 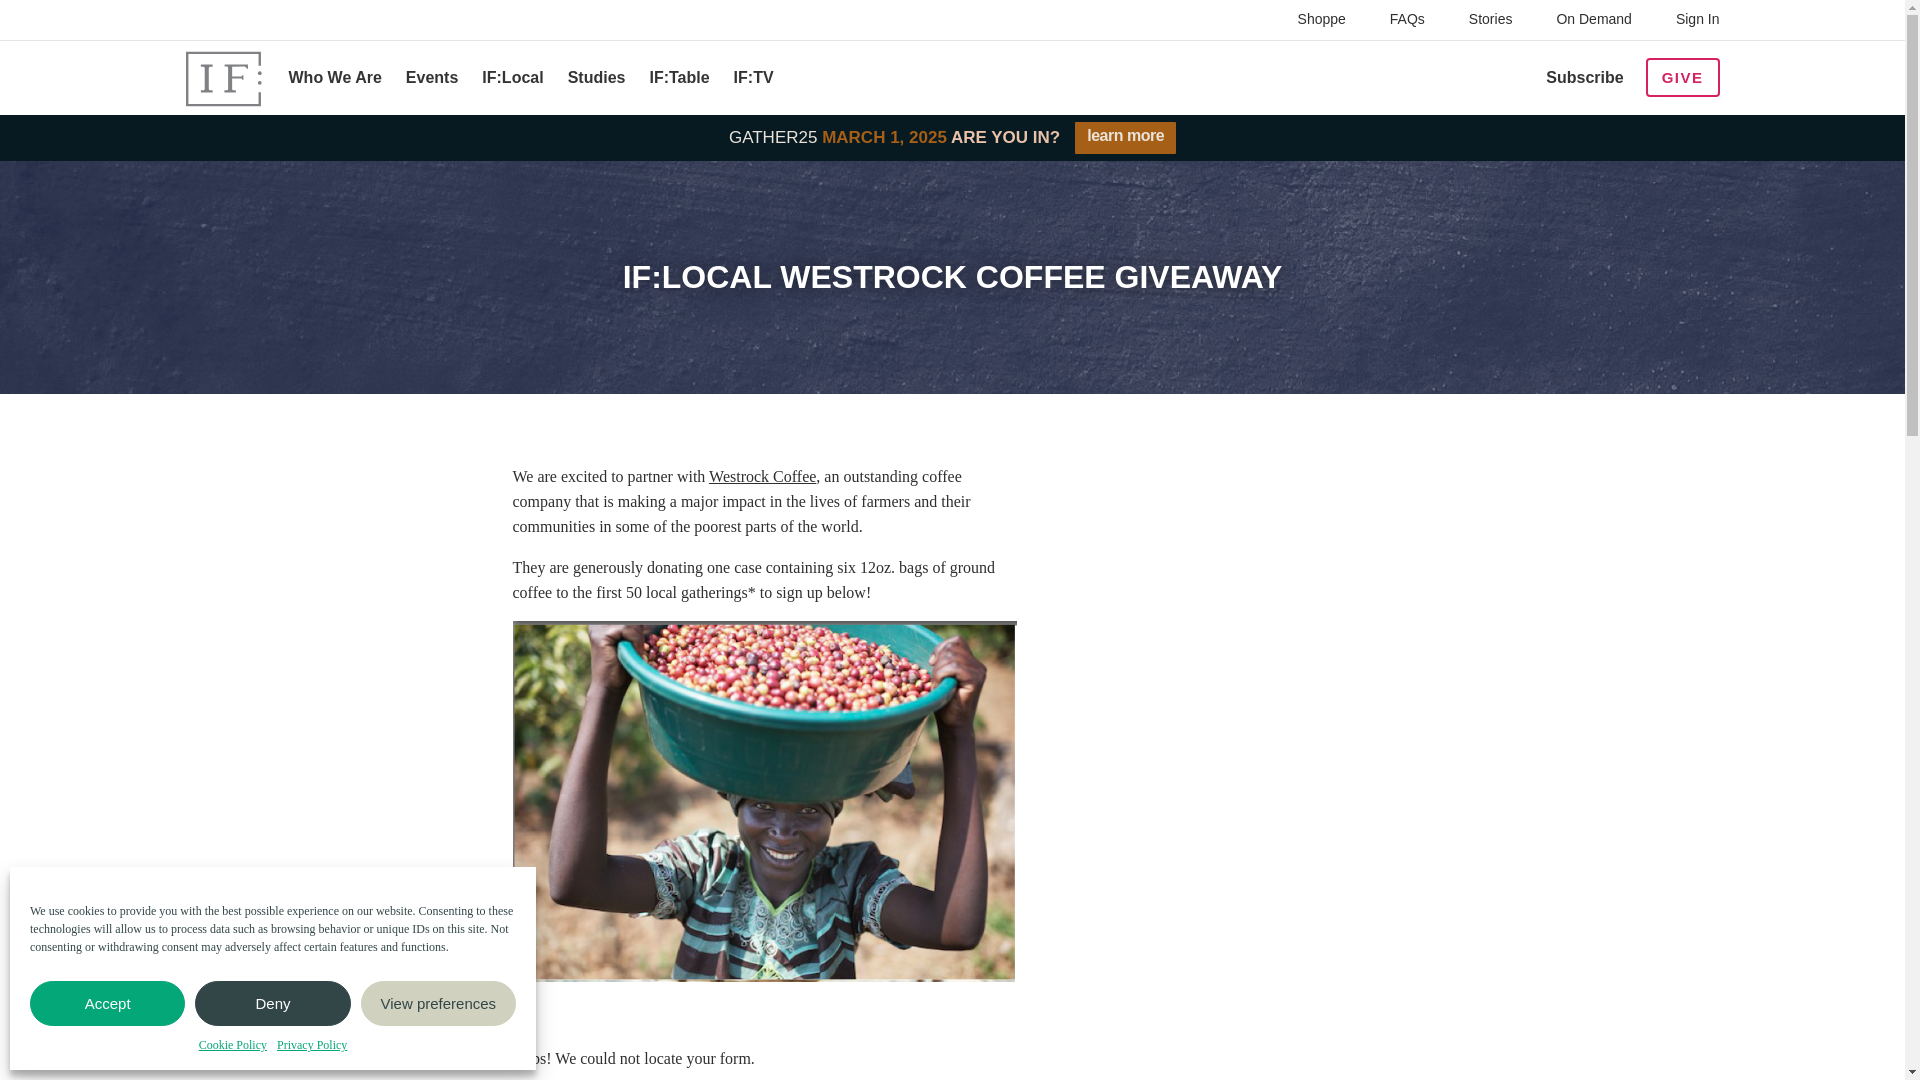 I want to click on Cookie Policy, so click(x=232, y=1045).